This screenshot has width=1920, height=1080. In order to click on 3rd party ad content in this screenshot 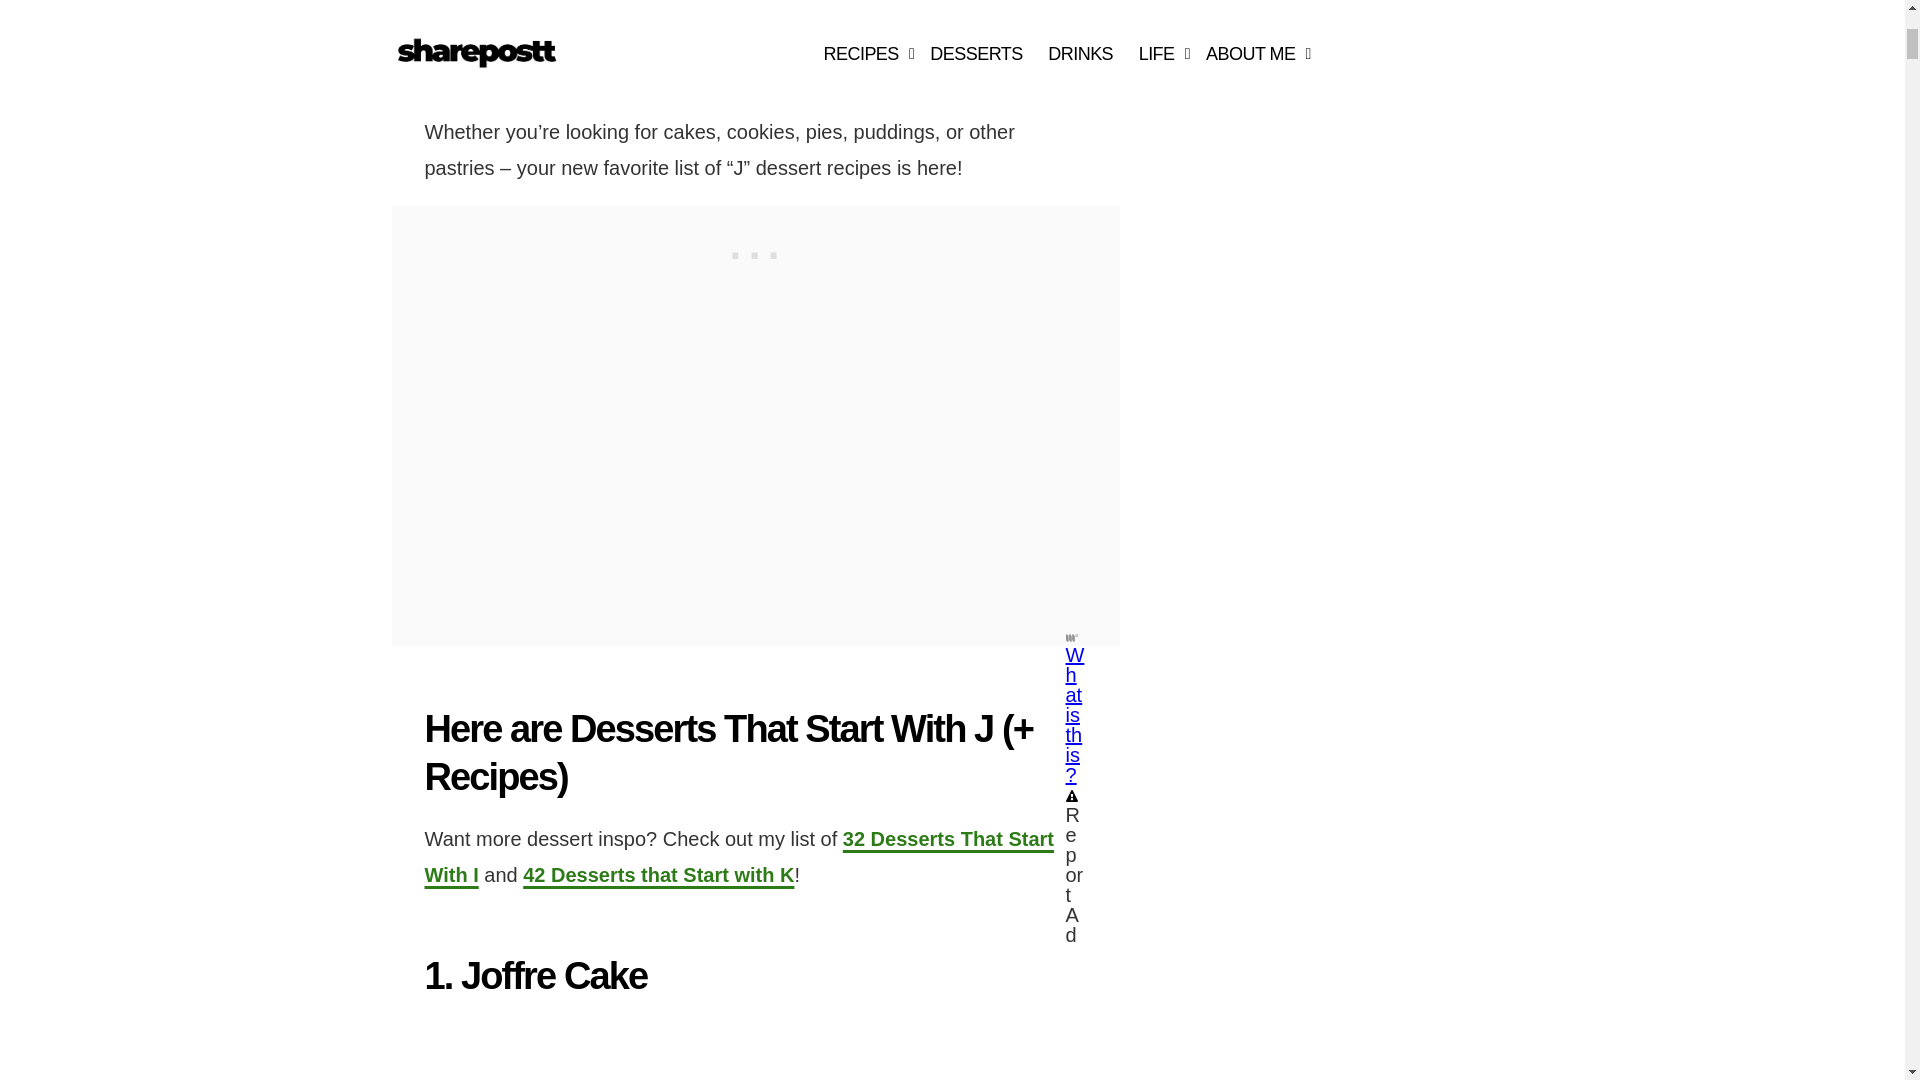, I will do `click(755, 250)`.